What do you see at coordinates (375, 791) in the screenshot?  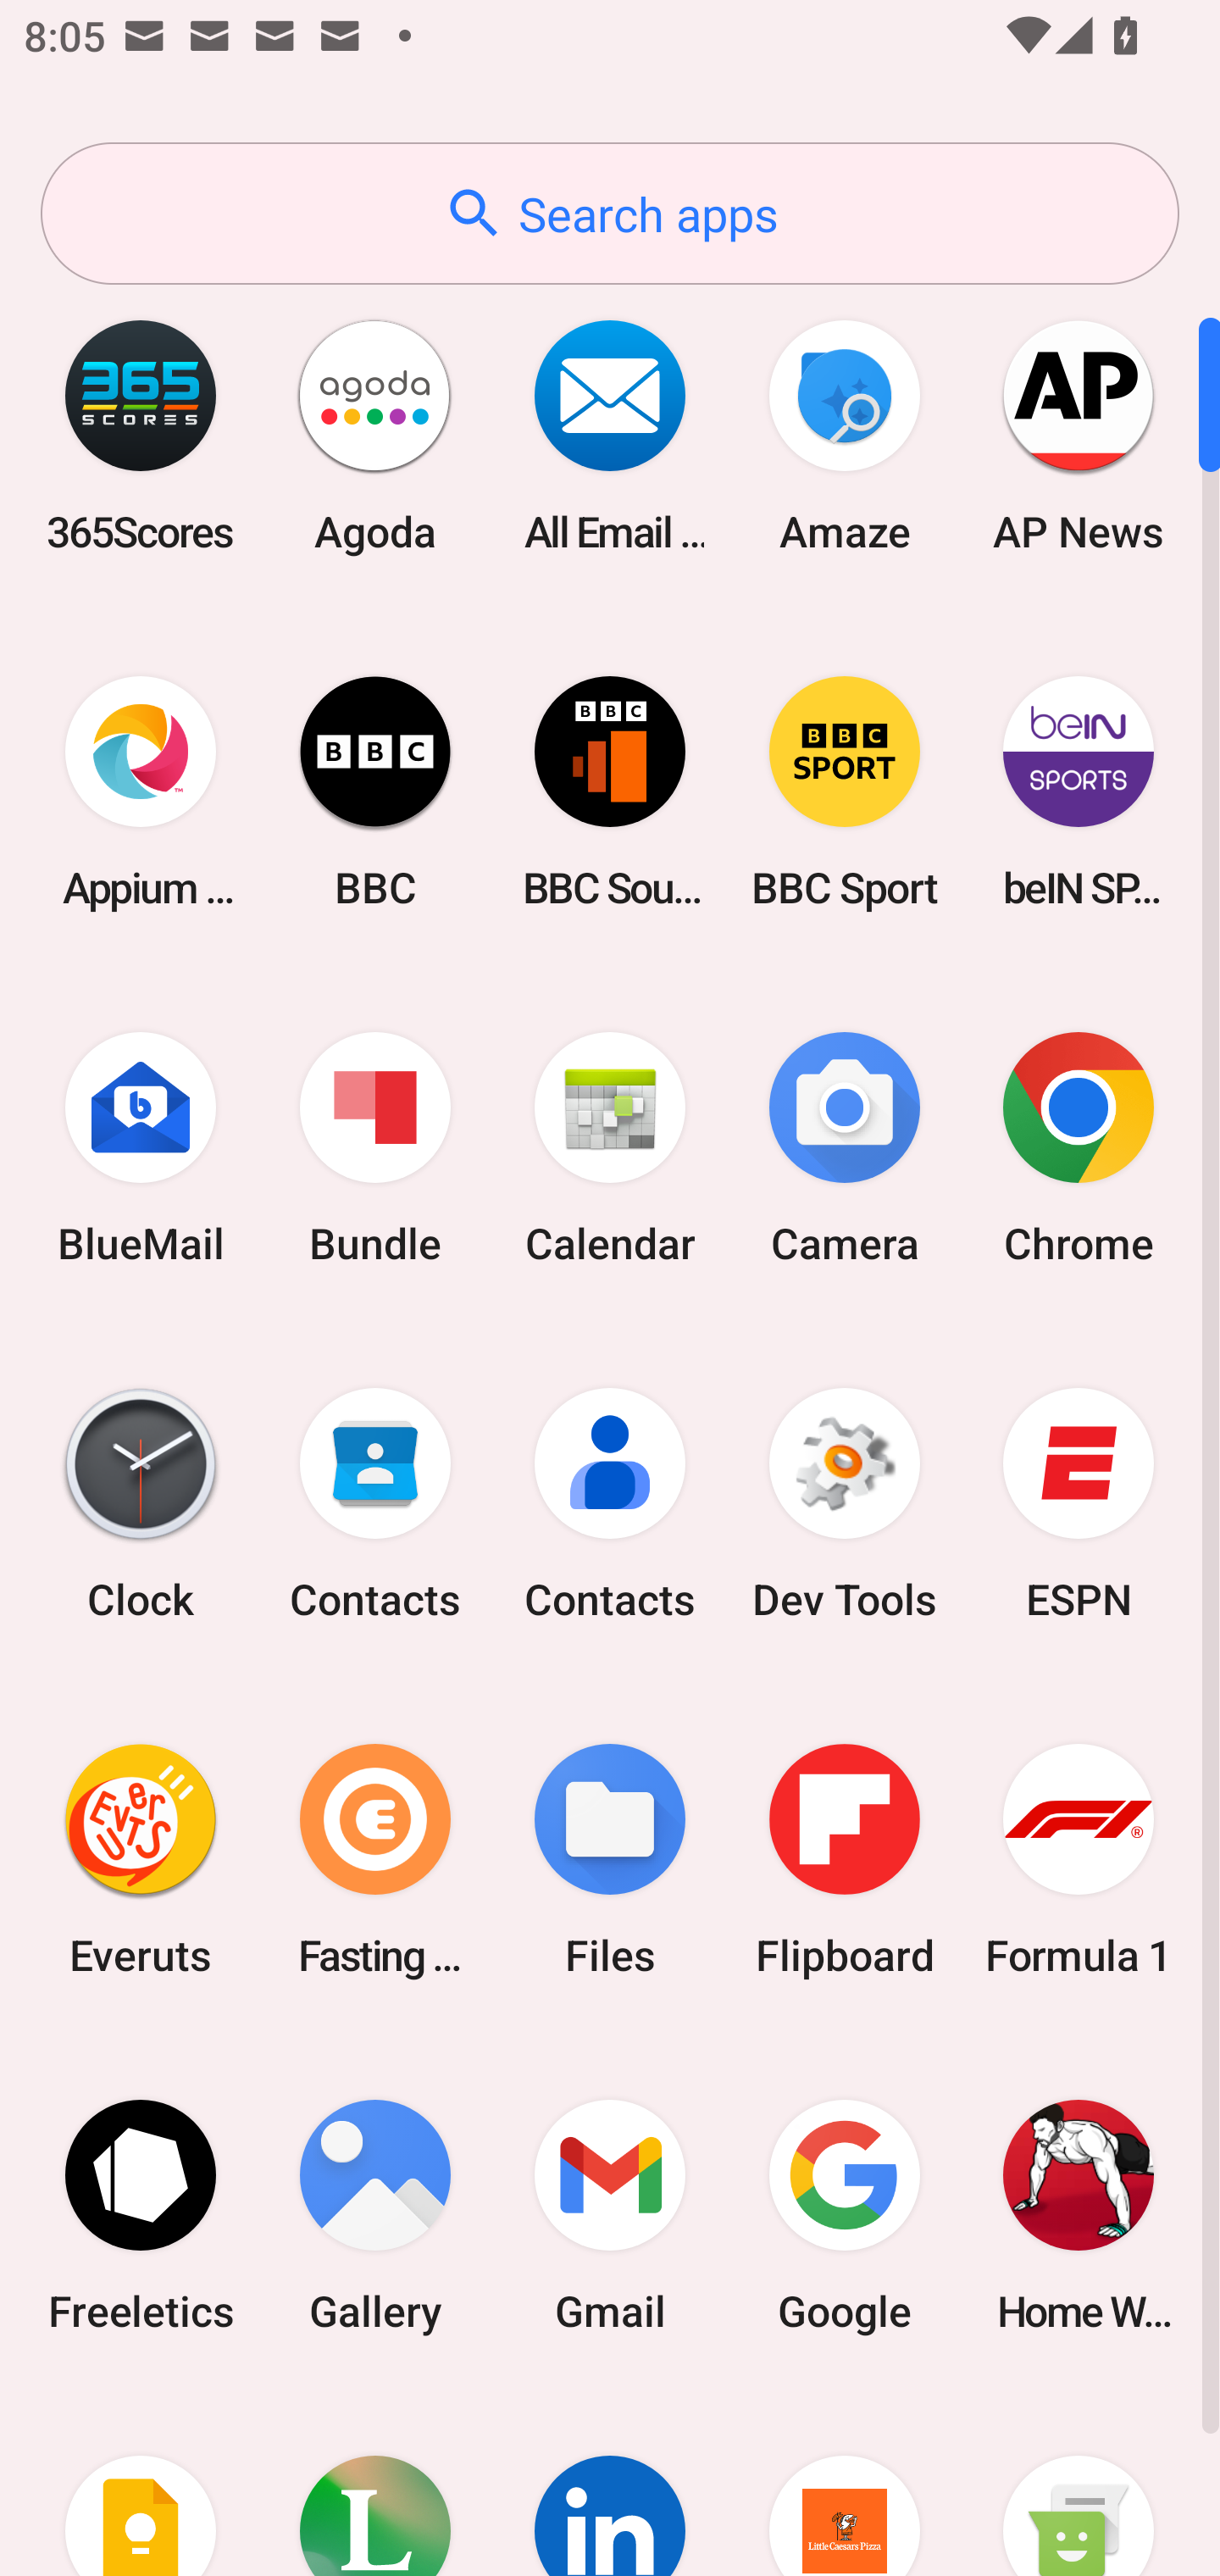 I see `BBC` at bounding box center [375, 791].